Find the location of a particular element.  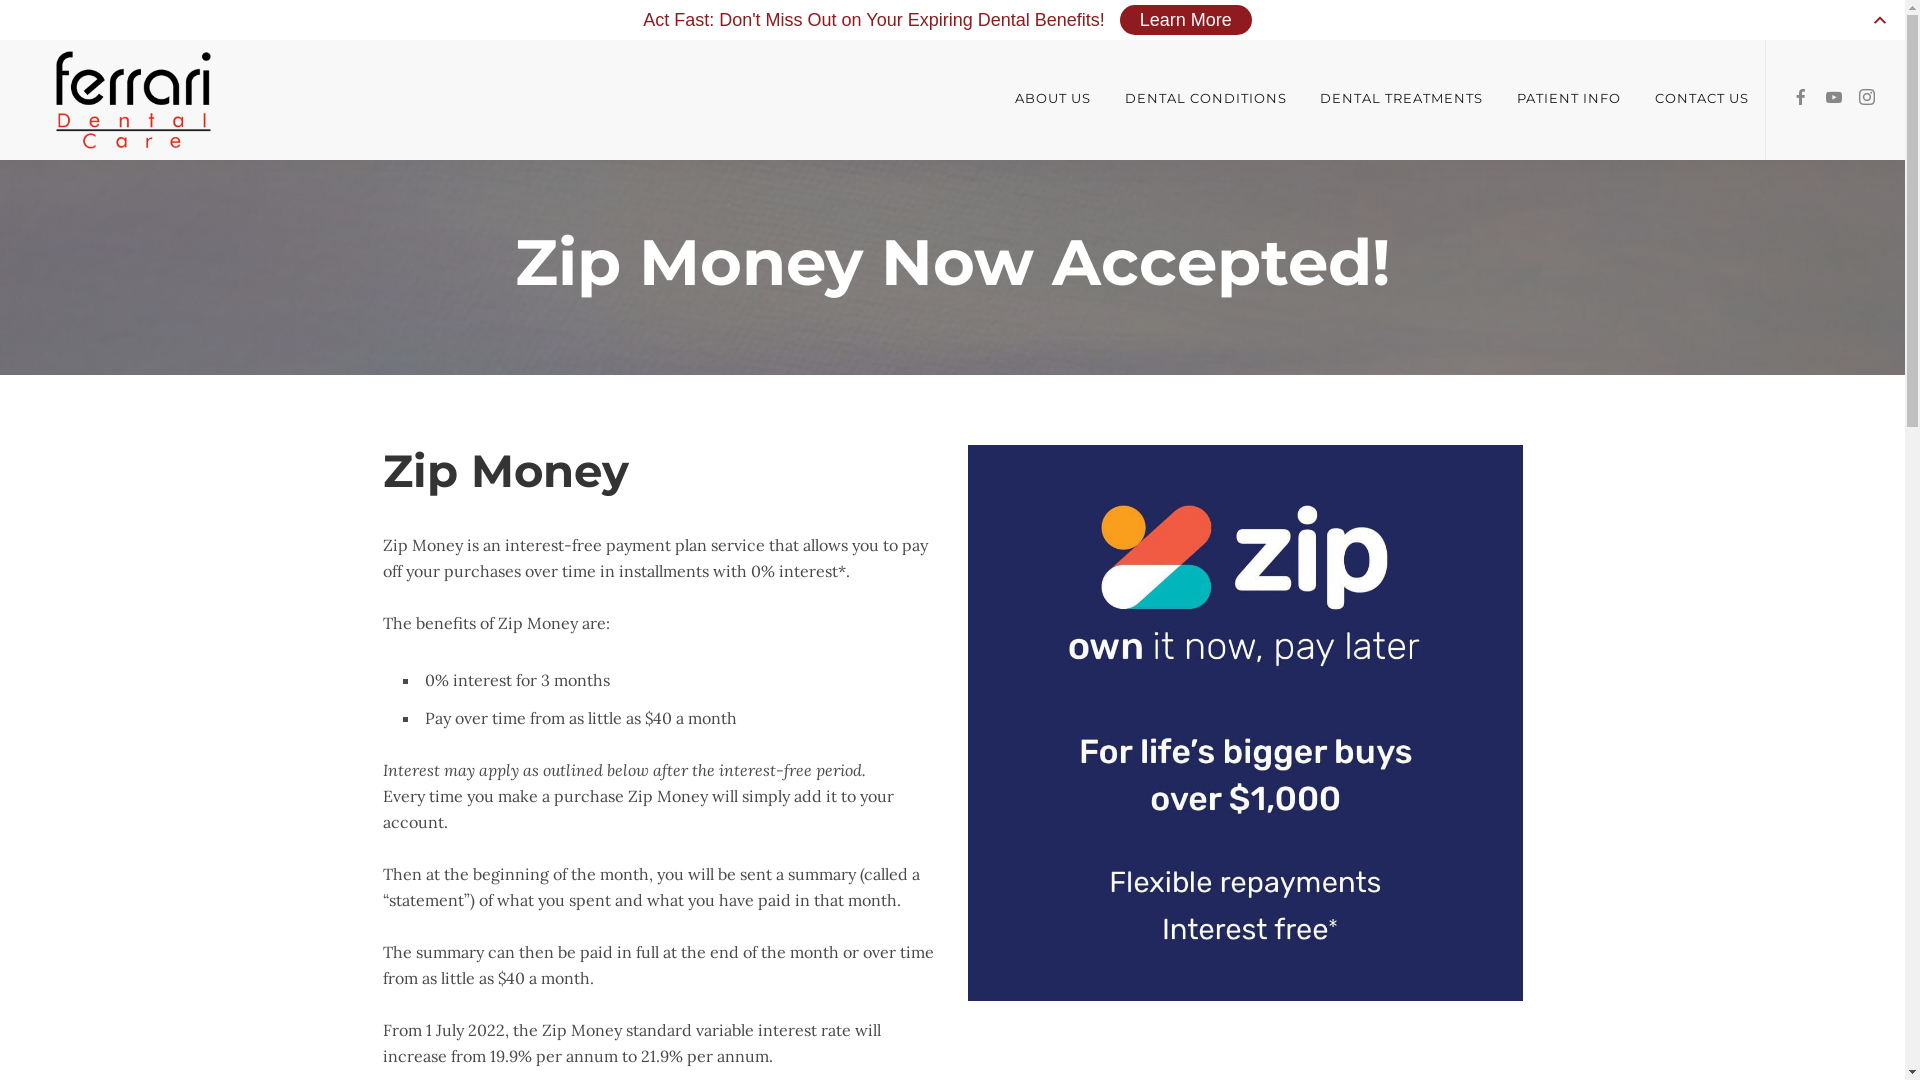

DENTAL CONDITIONS is located at coordinates (1206, 98).